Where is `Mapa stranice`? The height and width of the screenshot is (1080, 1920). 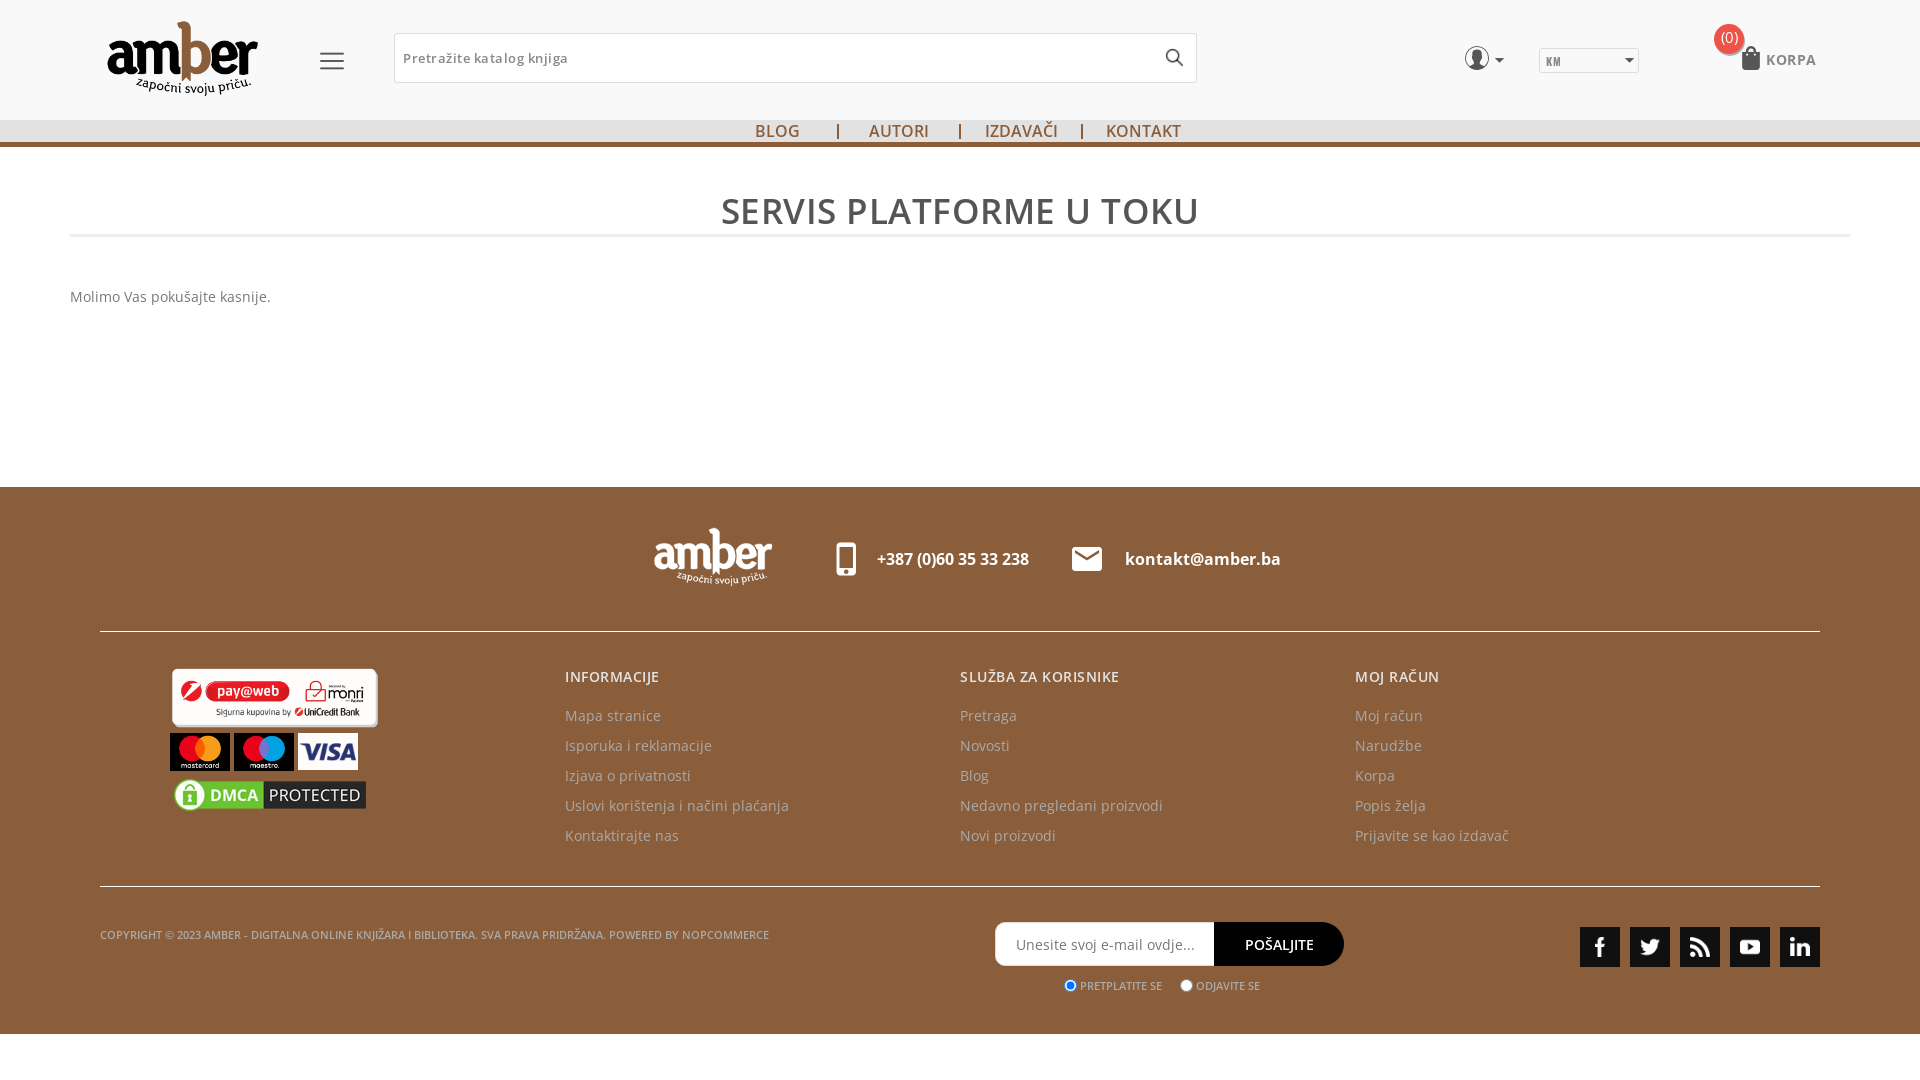 Mapa stranice is located at coordinates (613, 716).